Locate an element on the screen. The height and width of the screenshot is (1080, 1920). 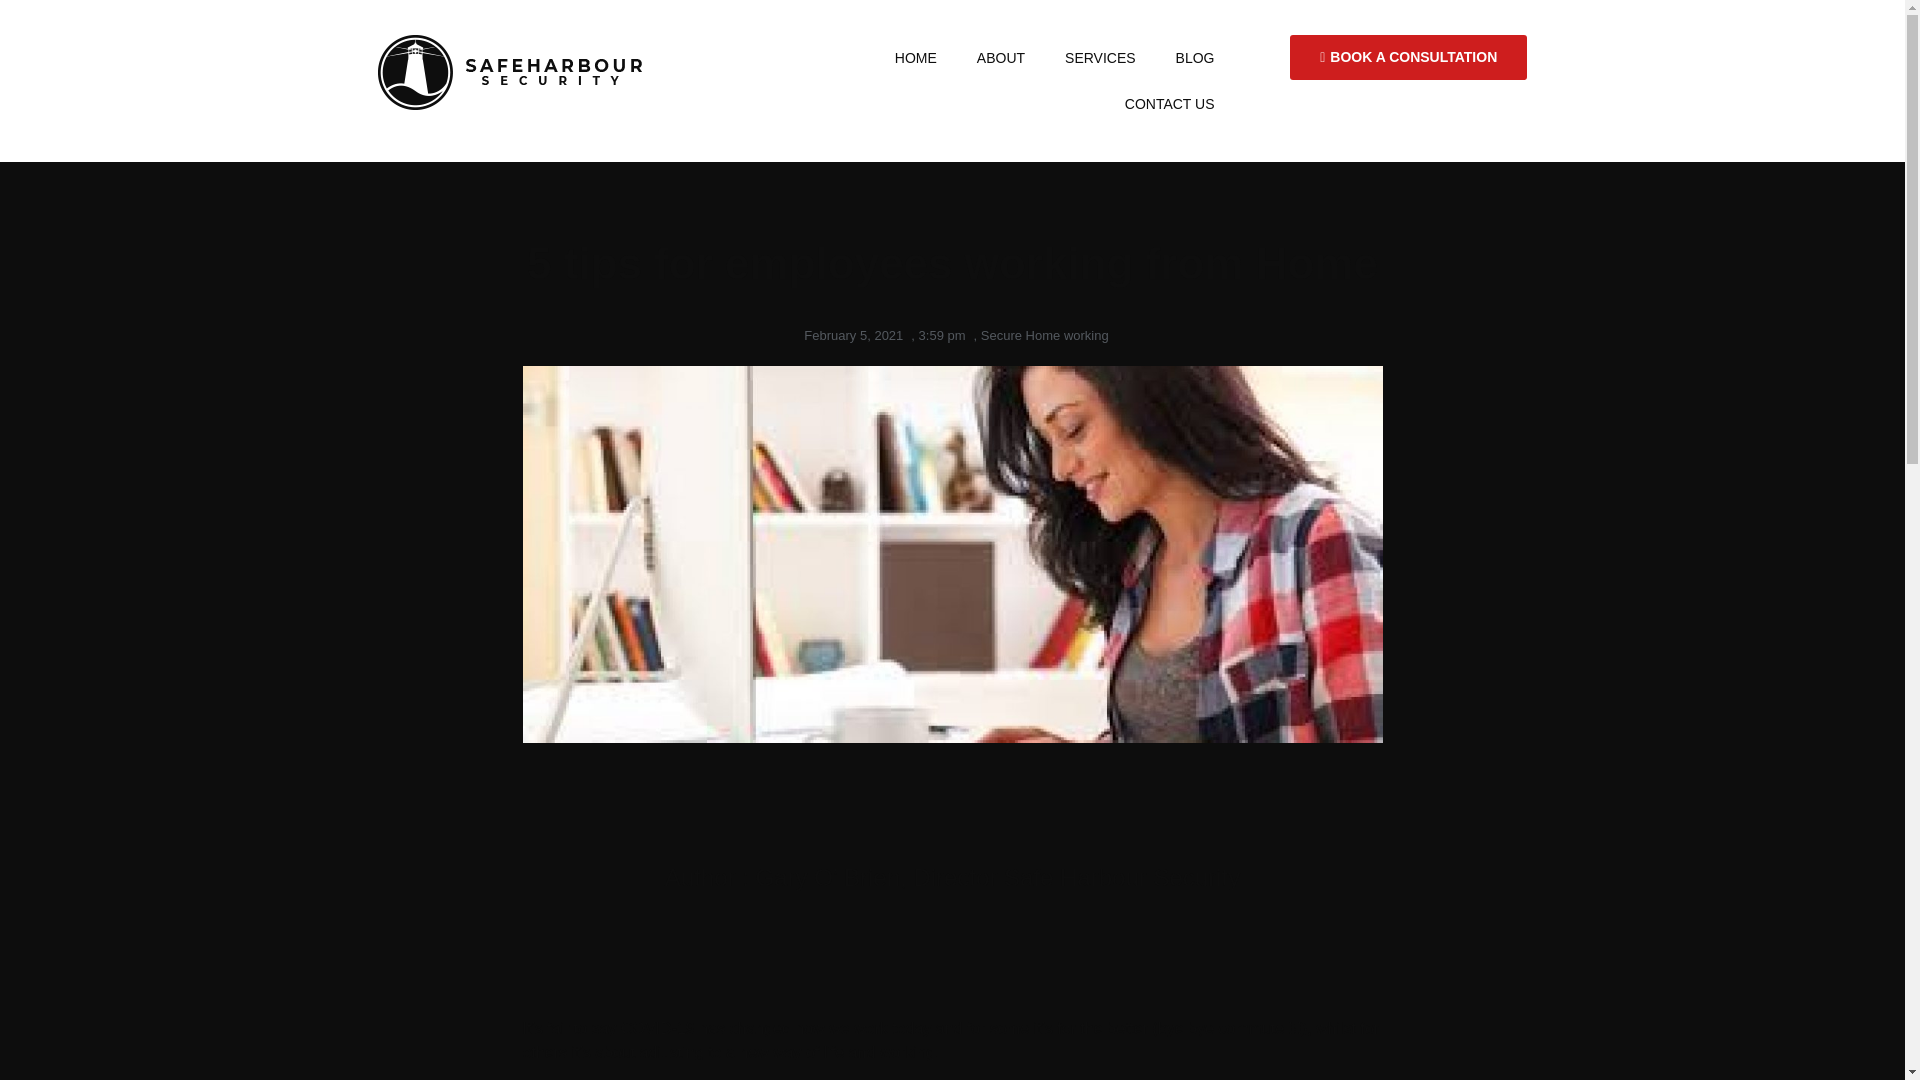
ABOUT is located at coordinates (1000, 58).